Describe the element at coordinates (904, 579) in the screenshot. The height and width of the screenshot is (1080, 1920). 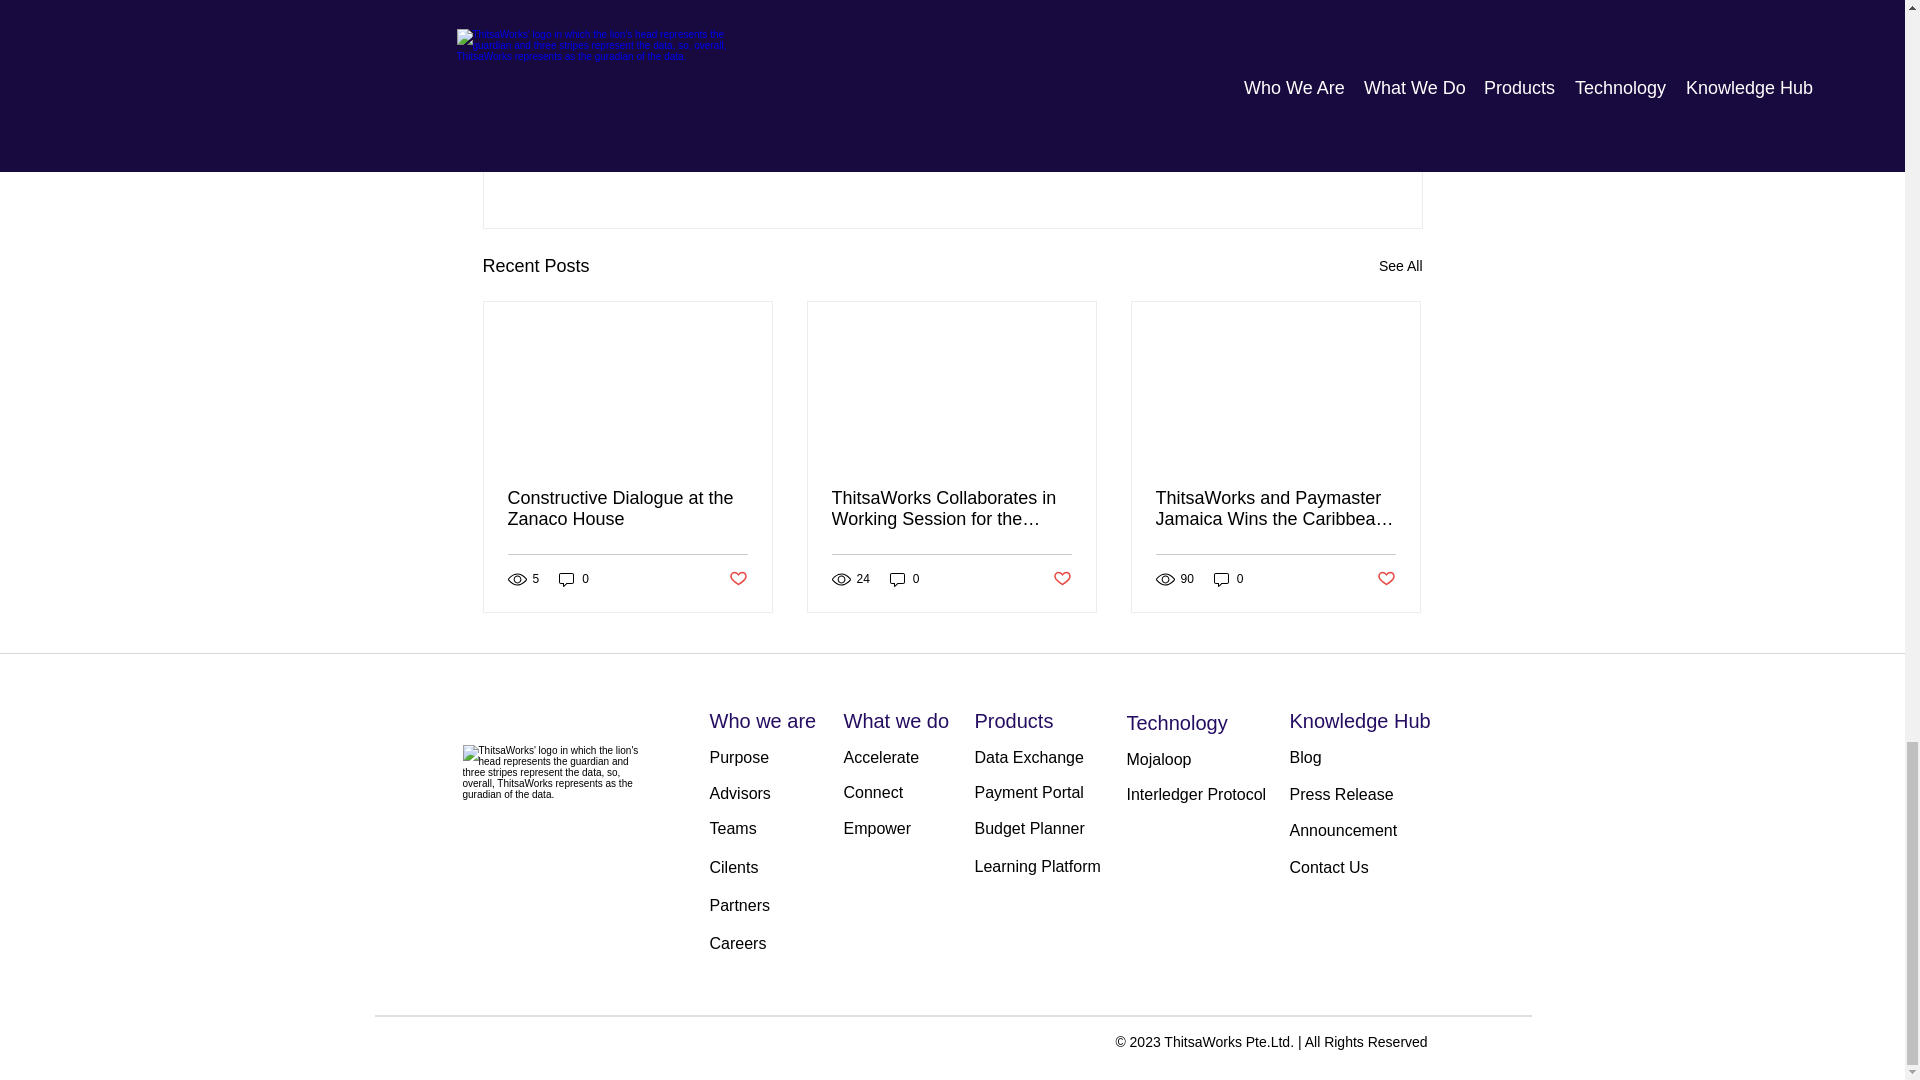
I see `0` at that location.